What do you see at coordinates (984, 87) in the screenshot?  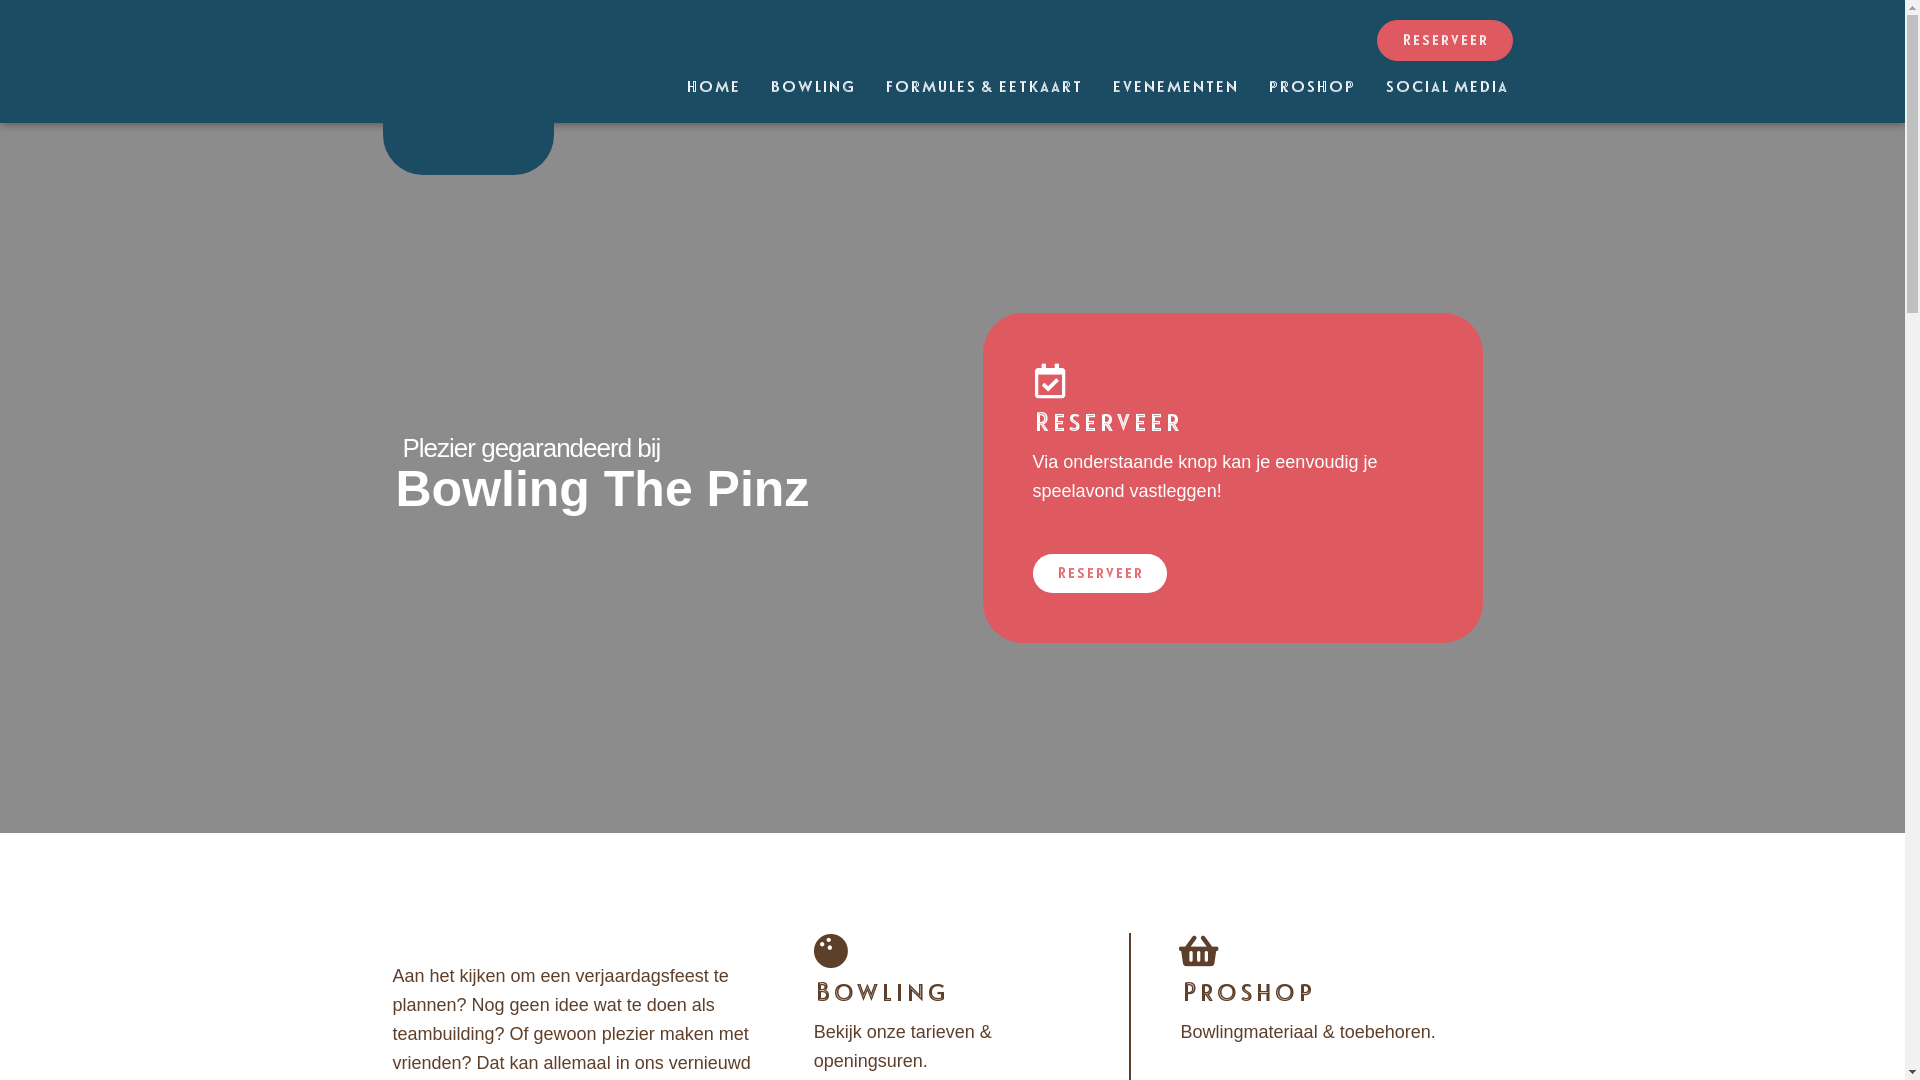 I see `FORMULES & EETKAART` at bounding box center [984, 87].